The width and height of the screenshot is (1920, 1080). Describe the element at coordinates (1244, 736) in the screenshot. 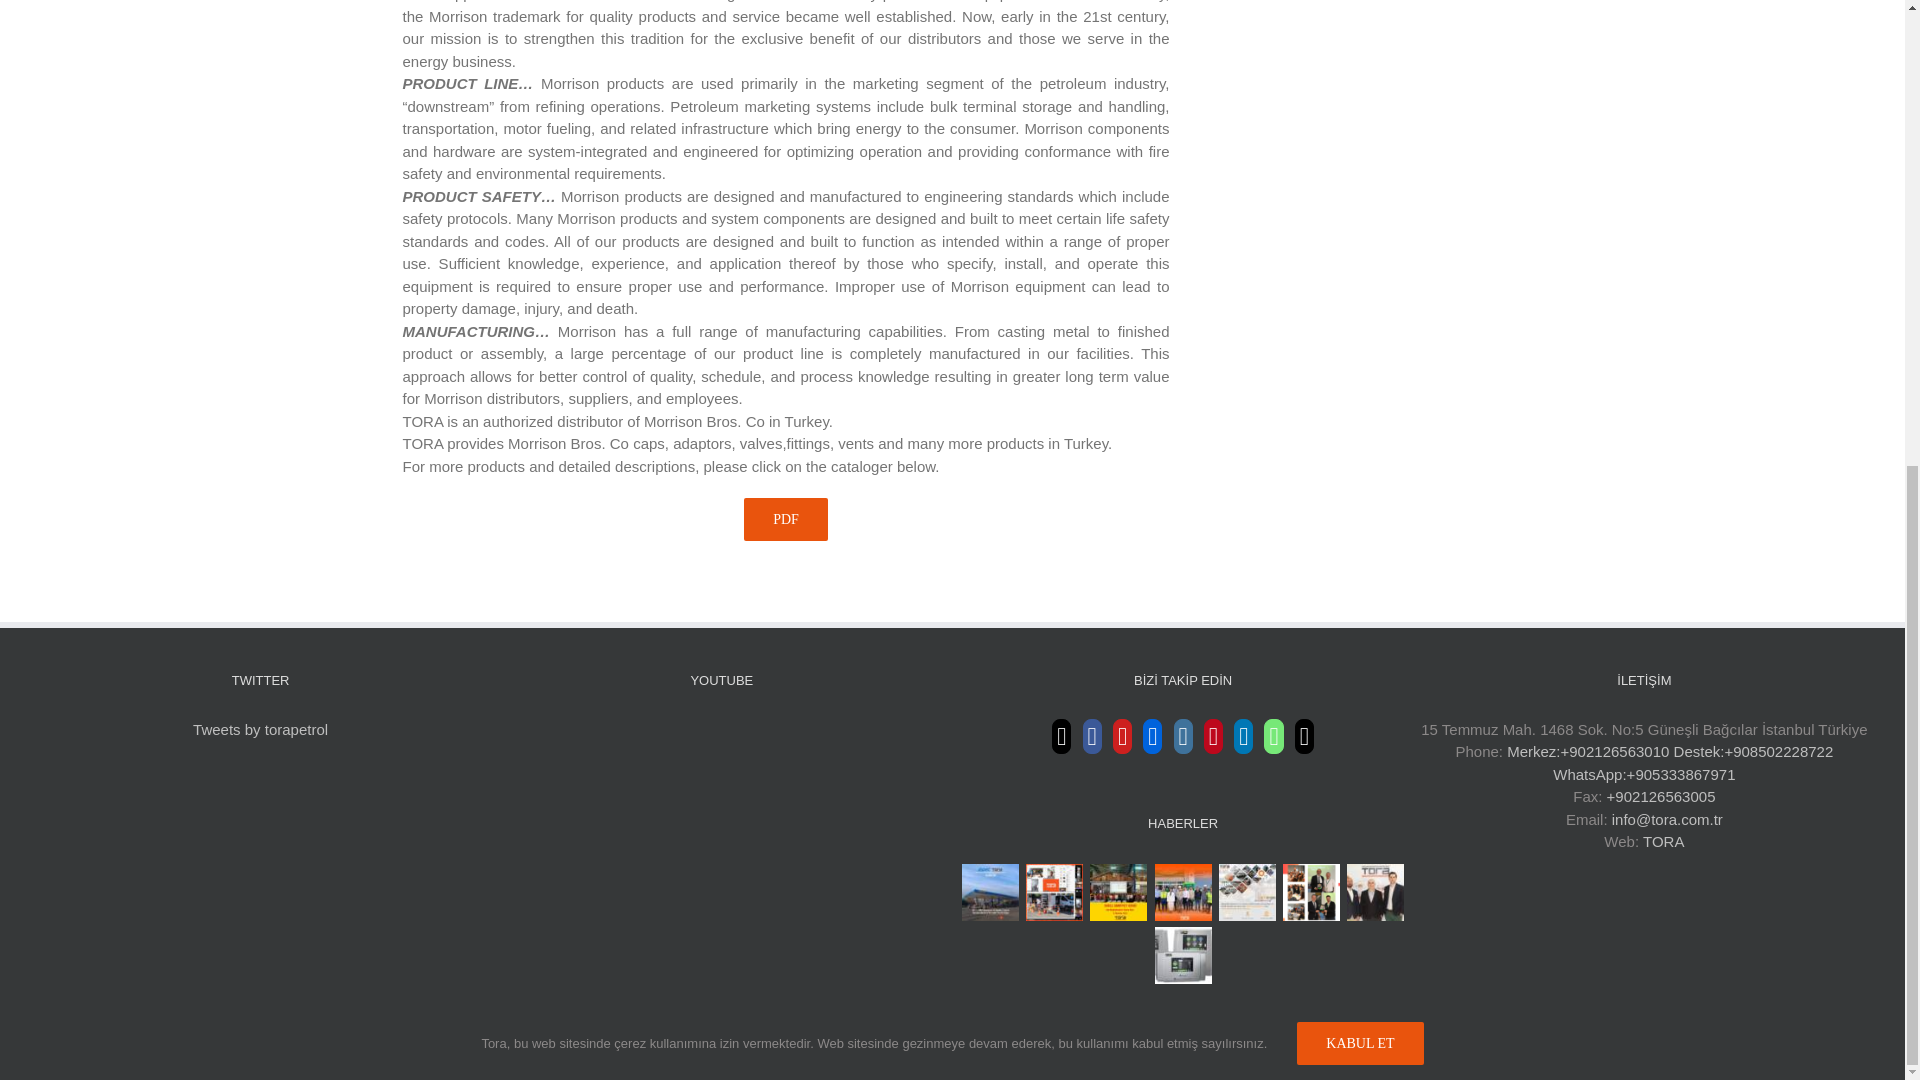

I see `LinkedIn` at that location.